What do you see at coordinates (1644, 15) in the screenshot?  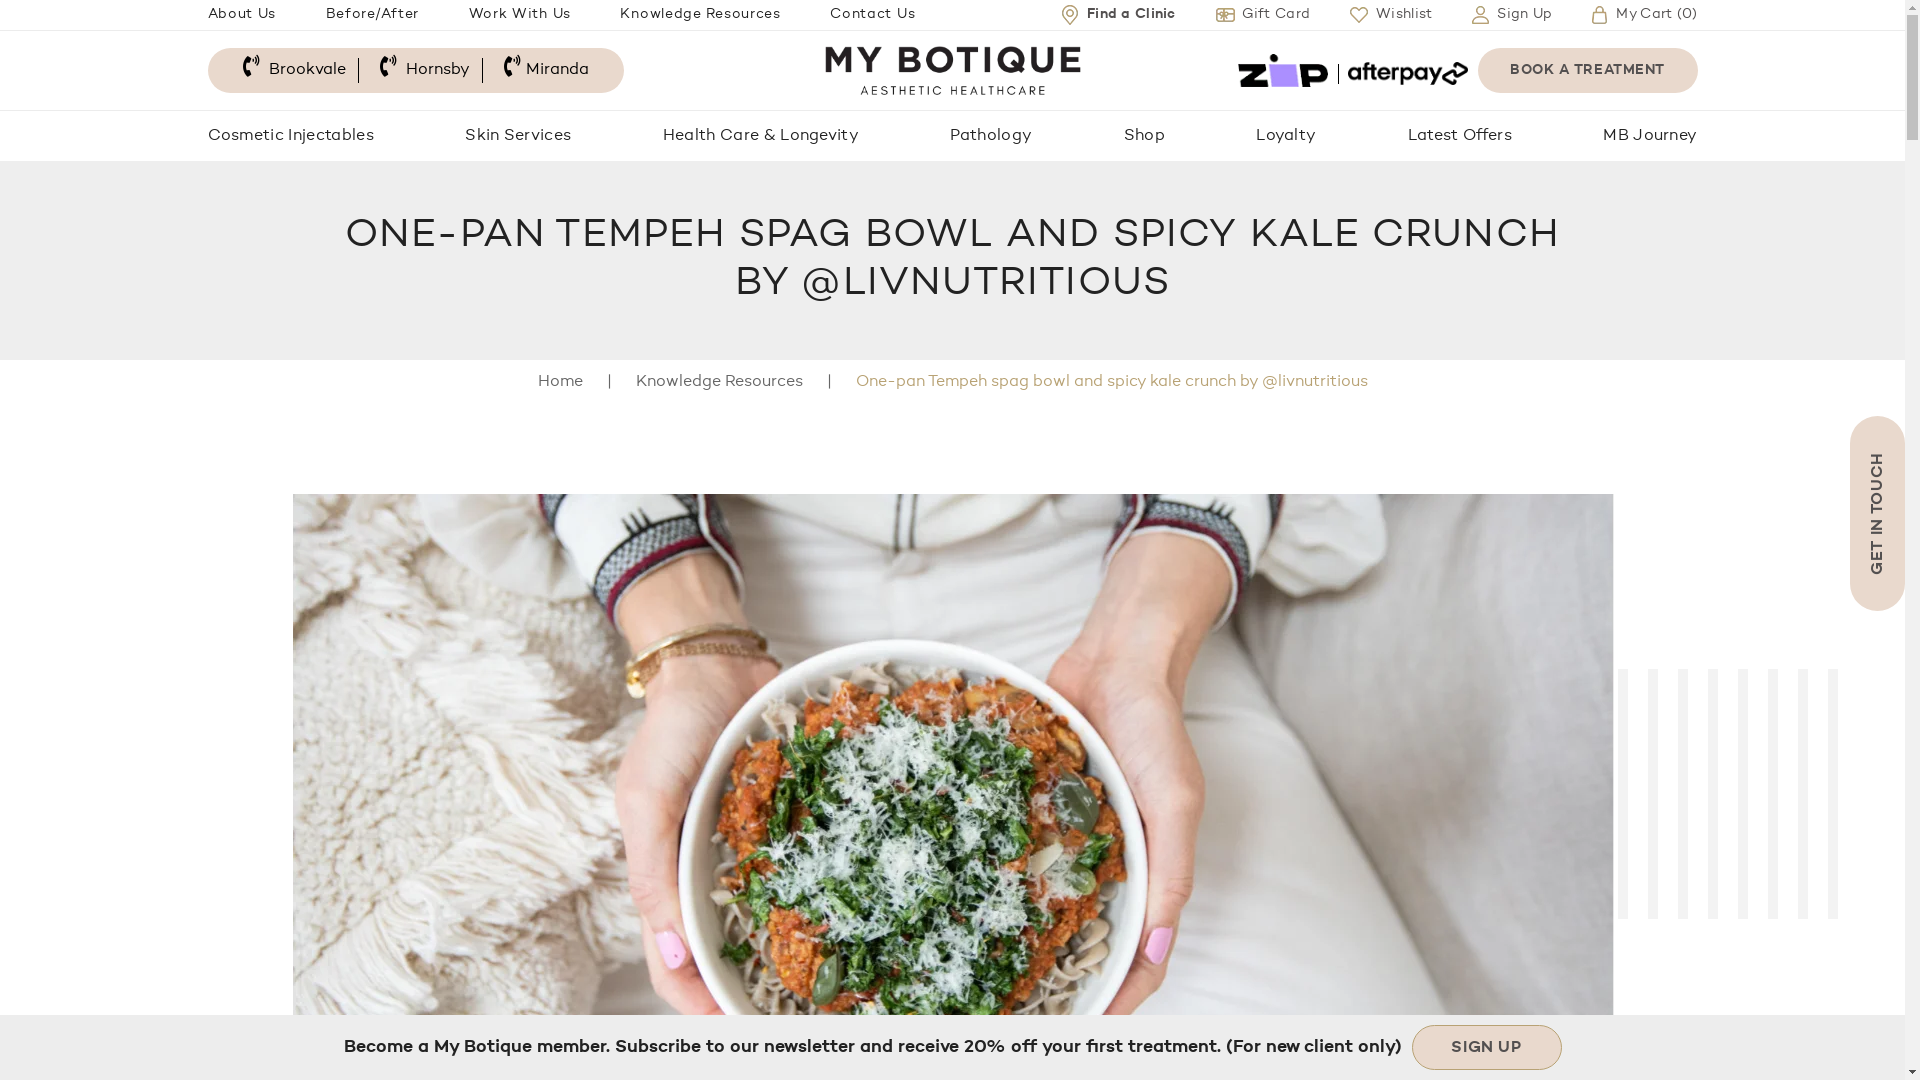 I see `My Cart (0)` at bounding box center [1644, 15].